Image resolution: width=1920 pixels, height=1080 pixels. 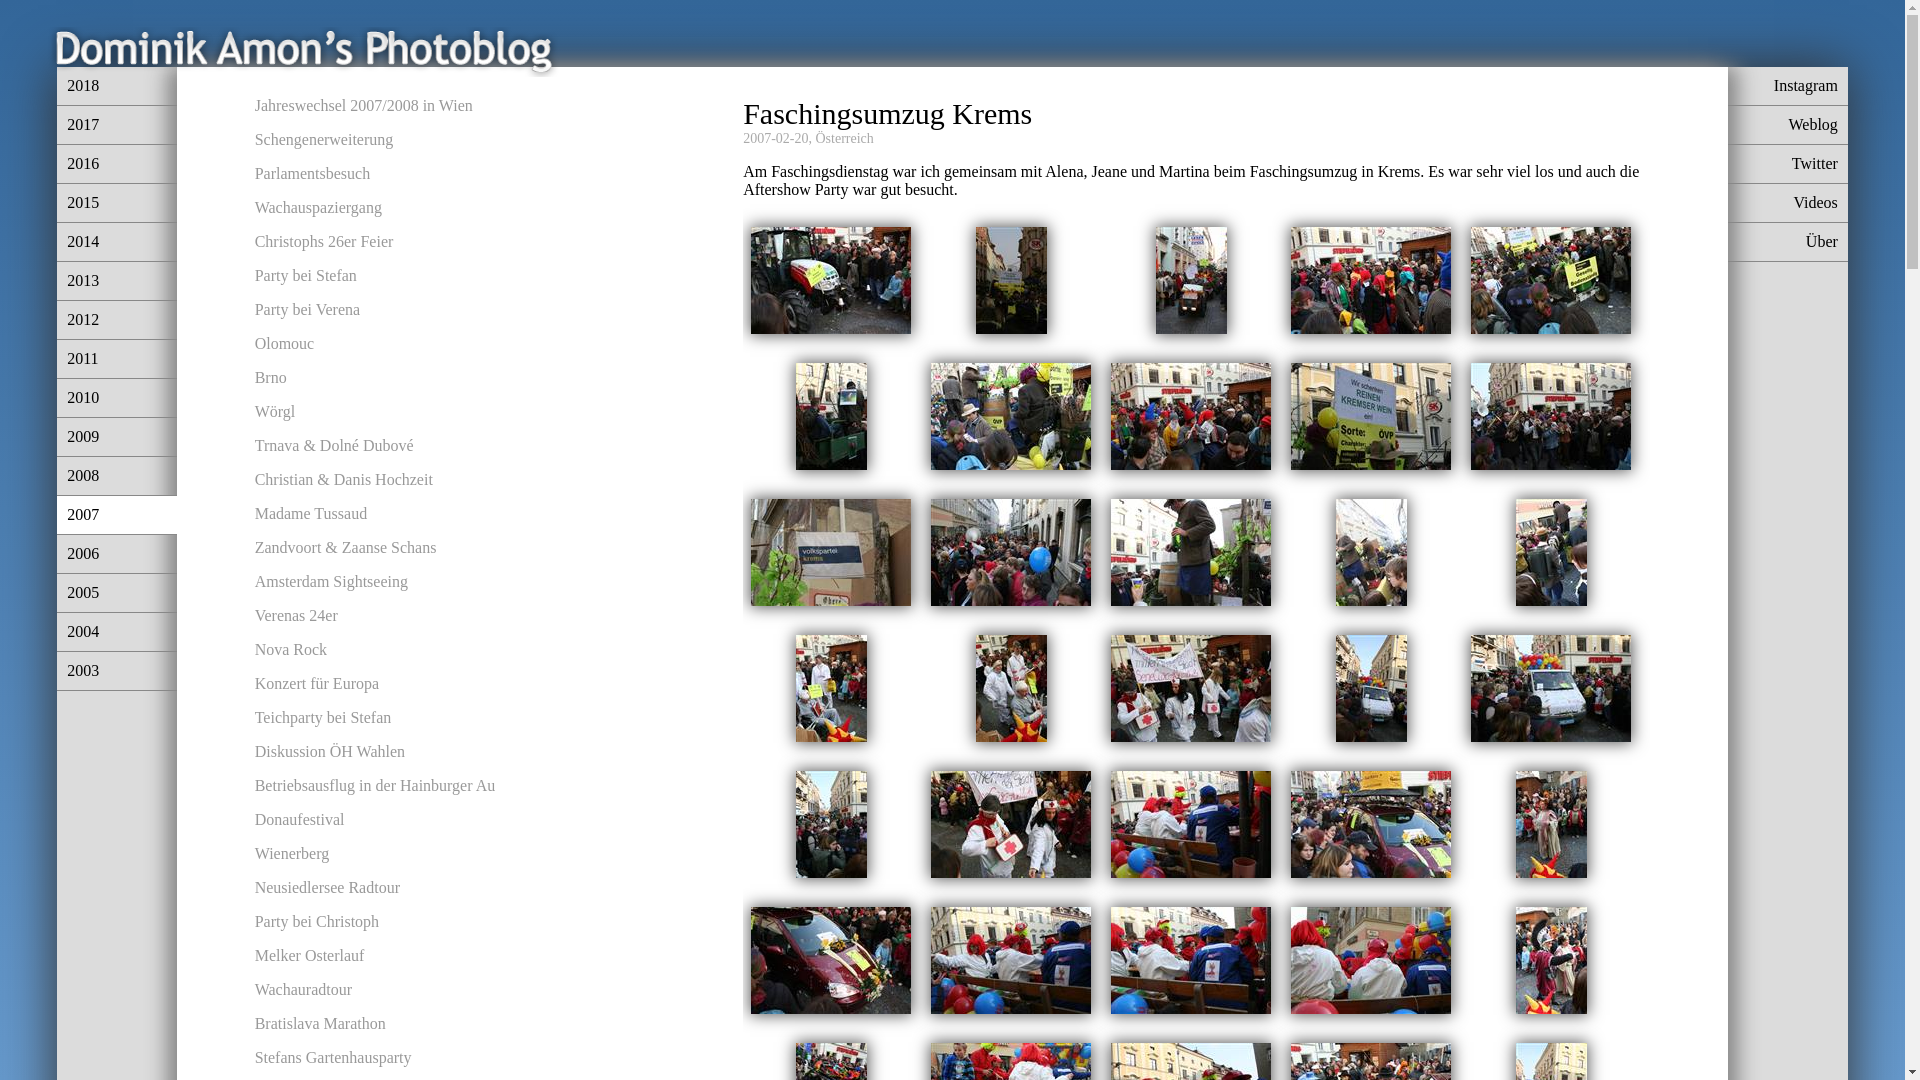 What do you see at coordinates (306, 276) in the screenshot?
I see `Party bei Stefan` at bounding box center [306, 276].